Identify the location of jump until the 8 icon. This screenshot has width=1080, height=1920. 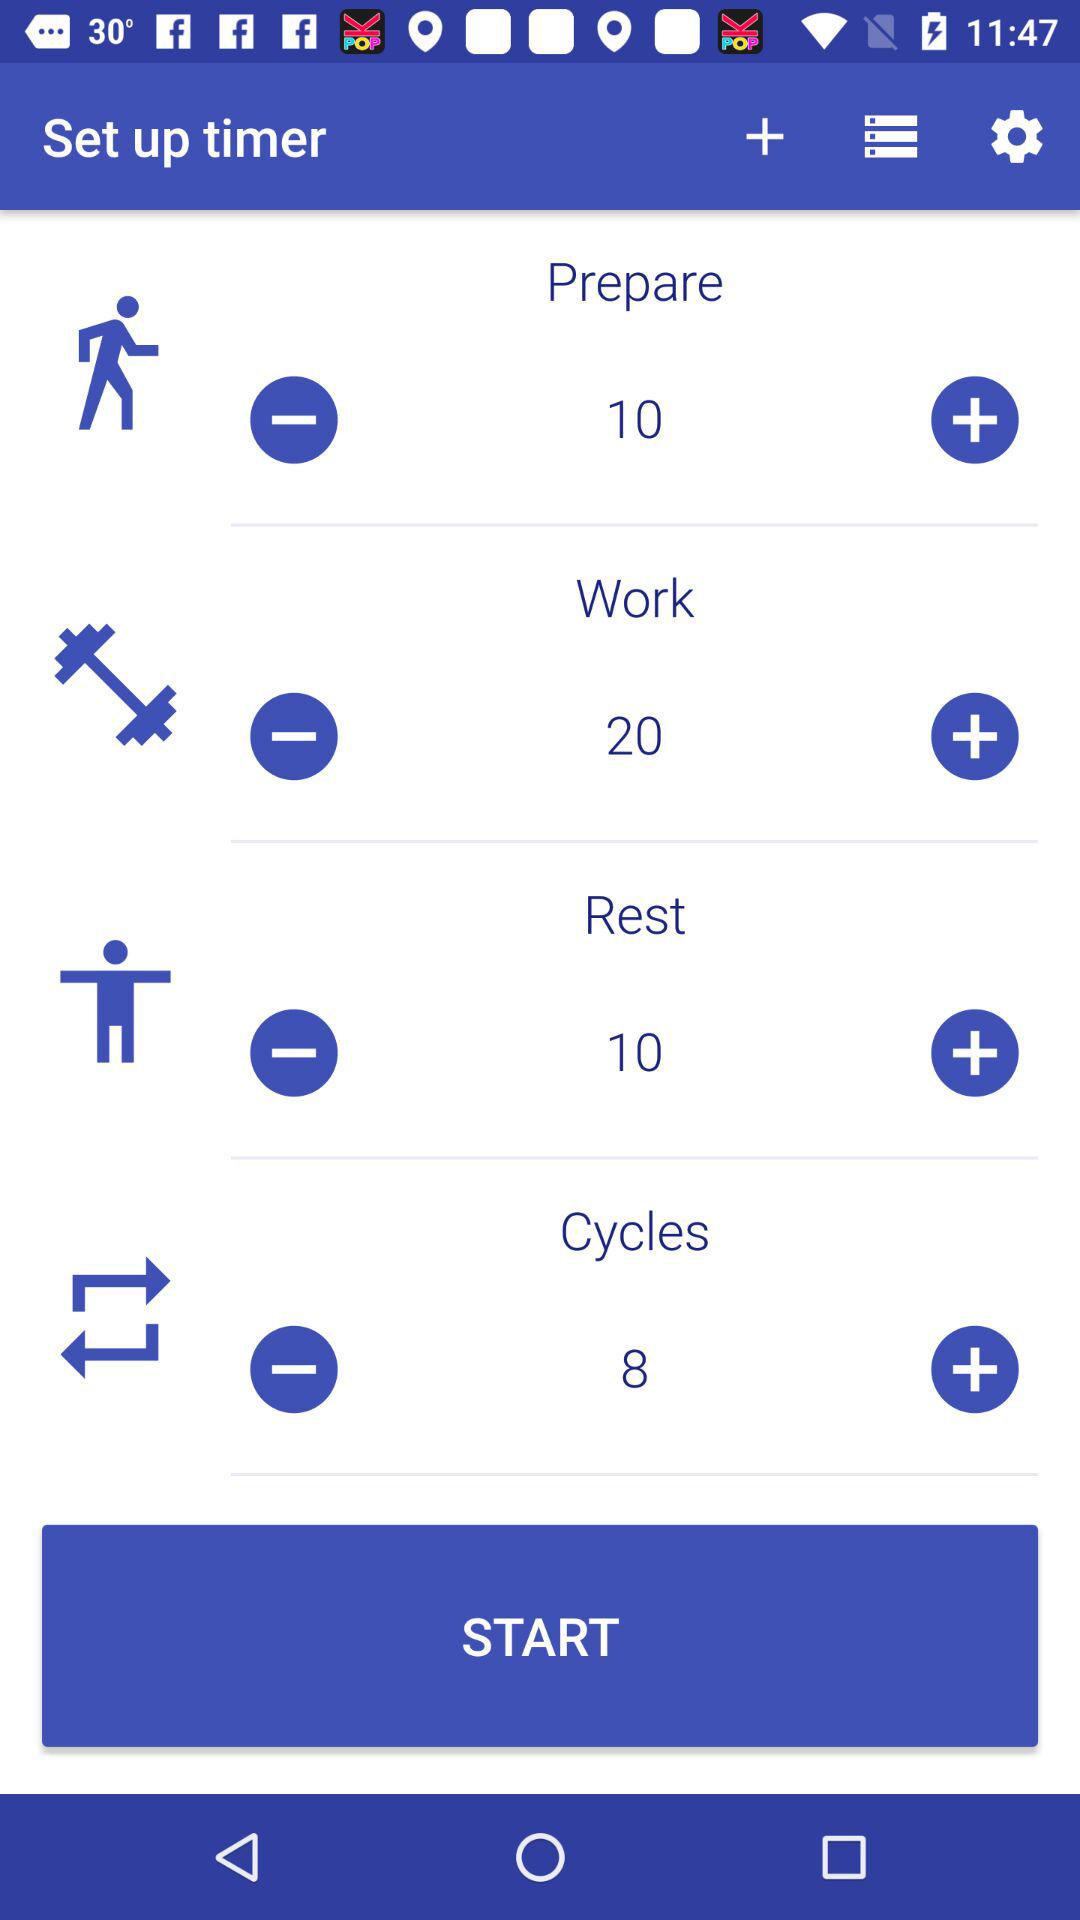
(634, 1369).